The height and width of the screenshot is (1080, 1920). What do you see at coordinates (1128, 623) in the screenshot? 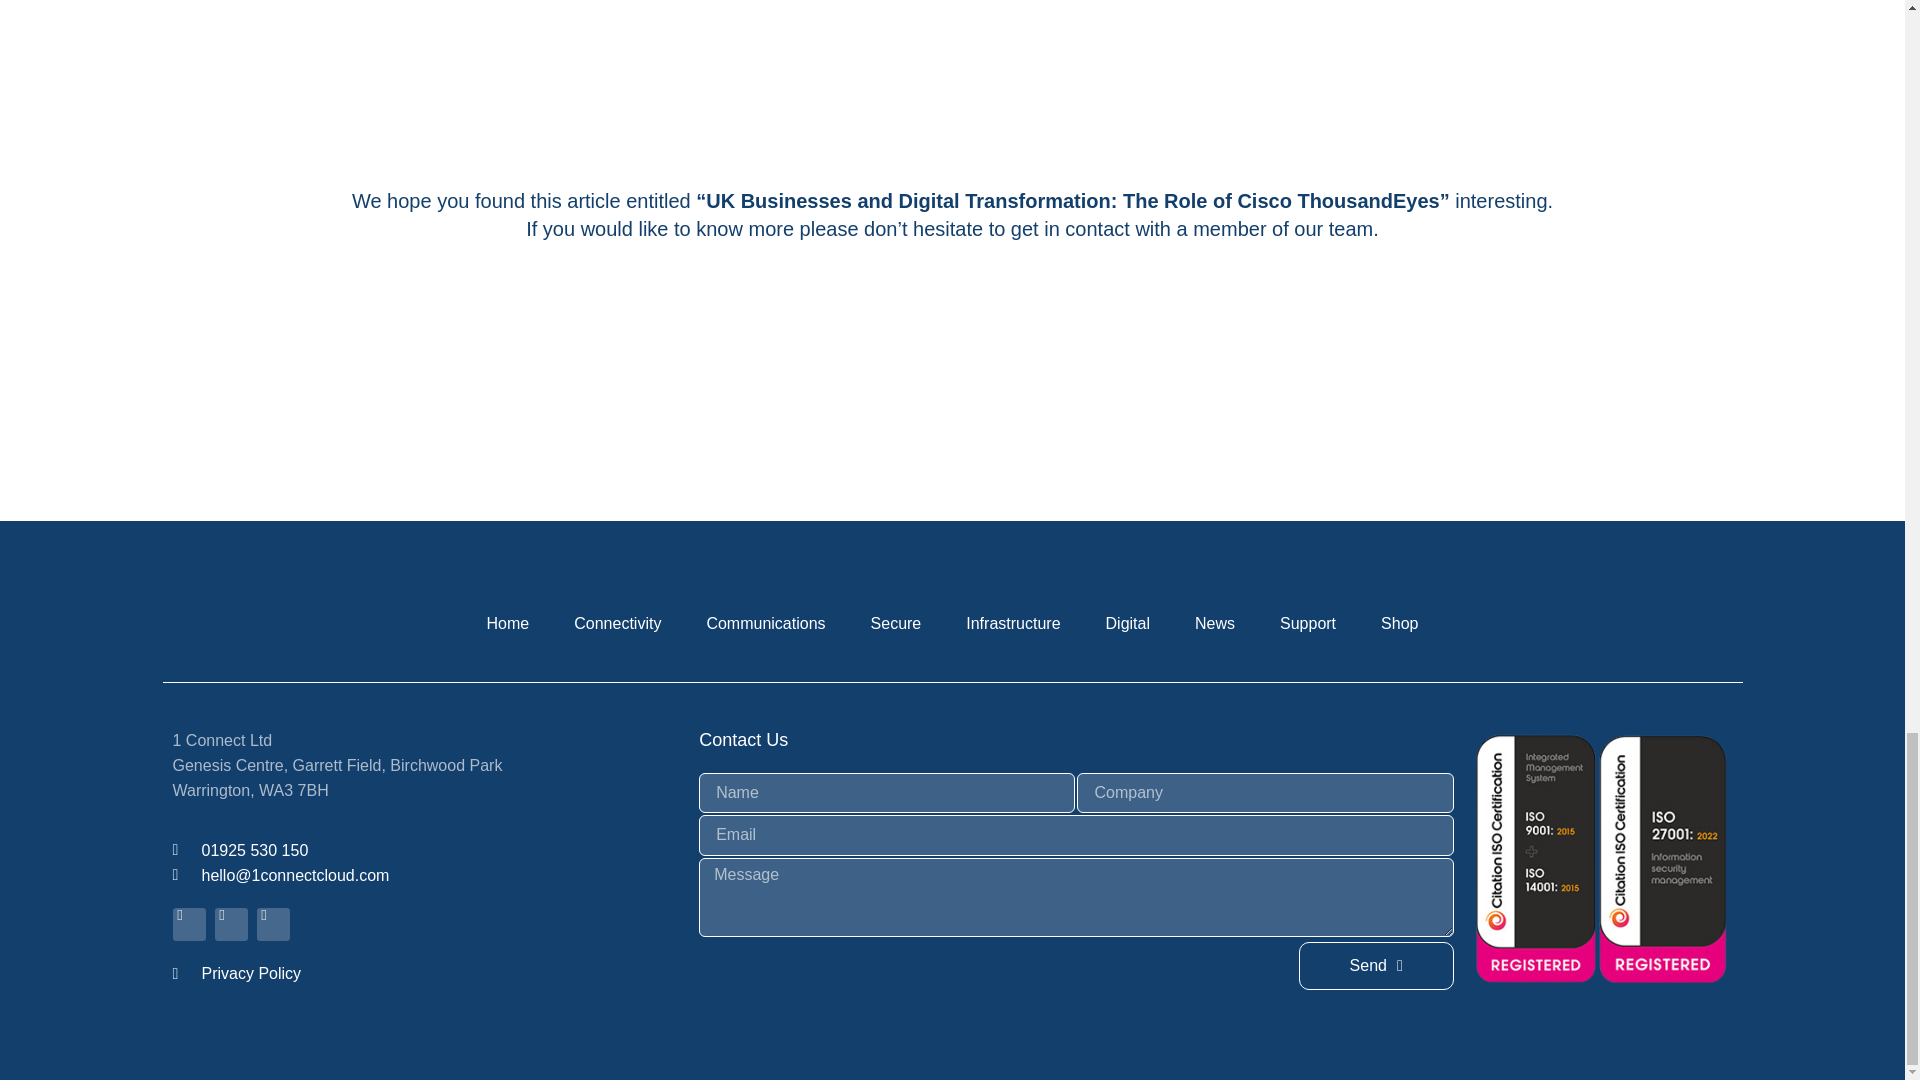
I see `Digital` at bounding box center [1128, 623].